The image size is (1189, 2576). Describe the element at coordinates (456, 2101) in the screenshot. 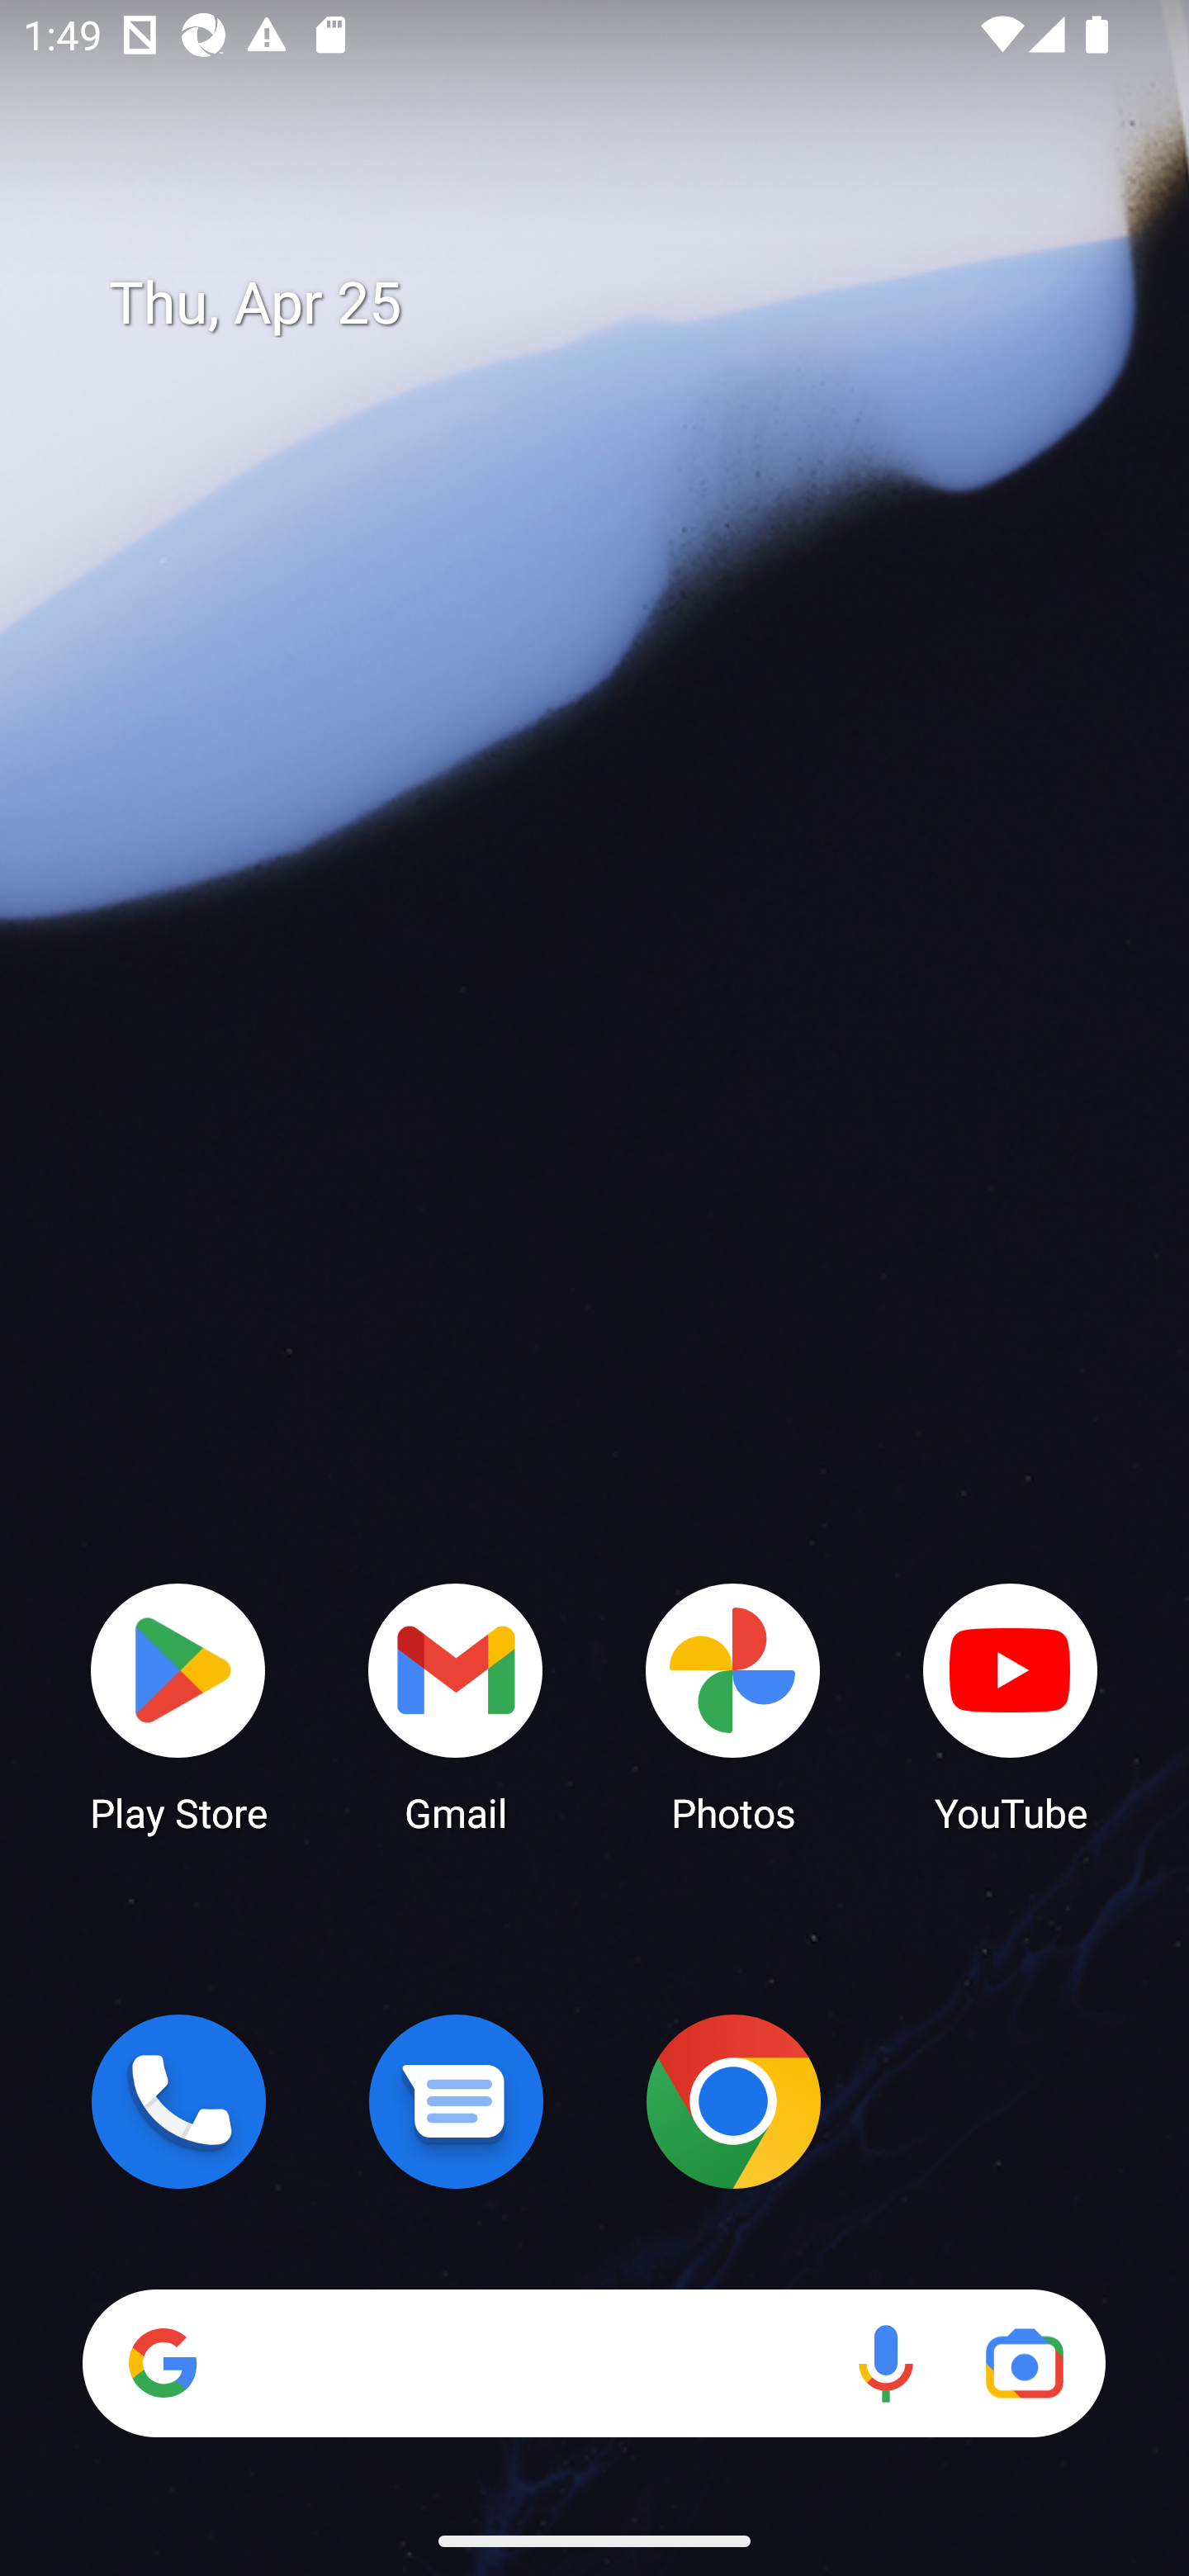

I see `Messages` at that location.